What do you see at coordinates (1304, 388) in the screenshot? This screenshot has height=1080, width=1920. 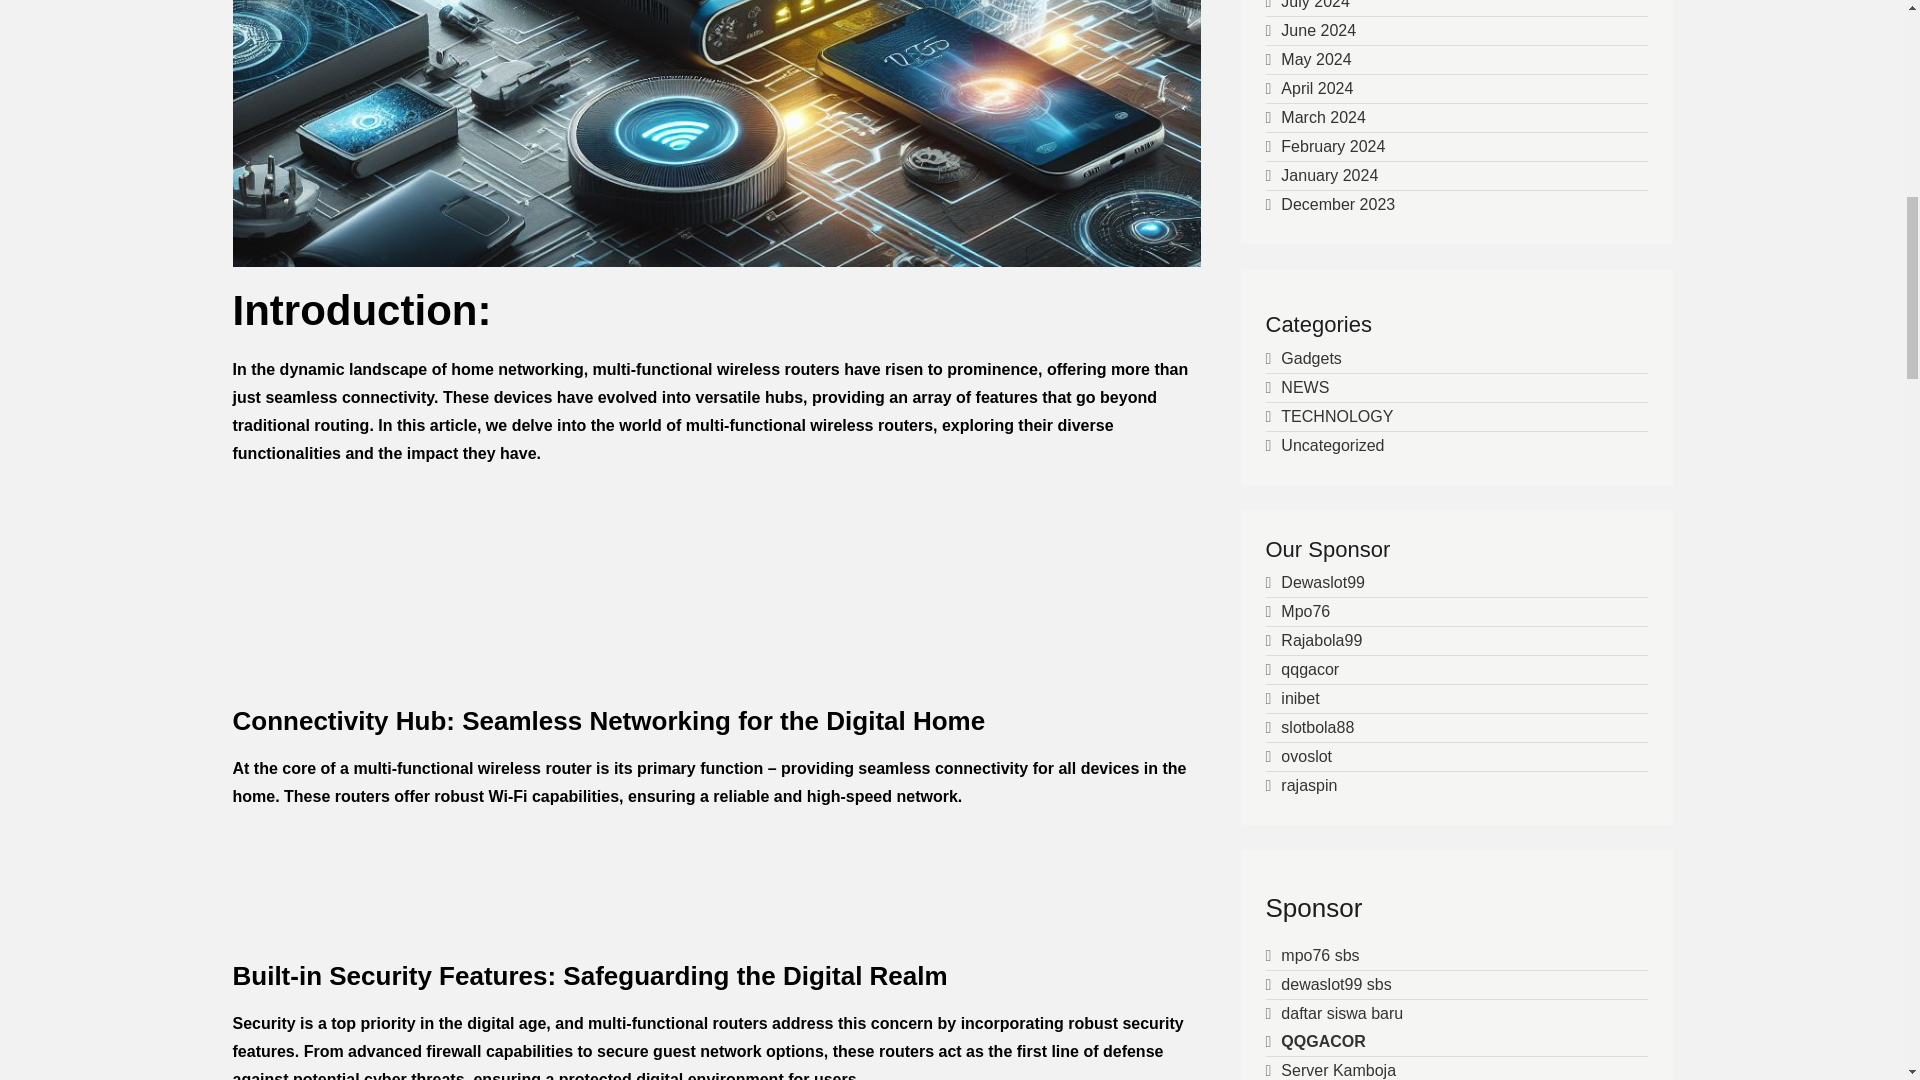 I see `NEWS` at bounding box center [1304, 388].